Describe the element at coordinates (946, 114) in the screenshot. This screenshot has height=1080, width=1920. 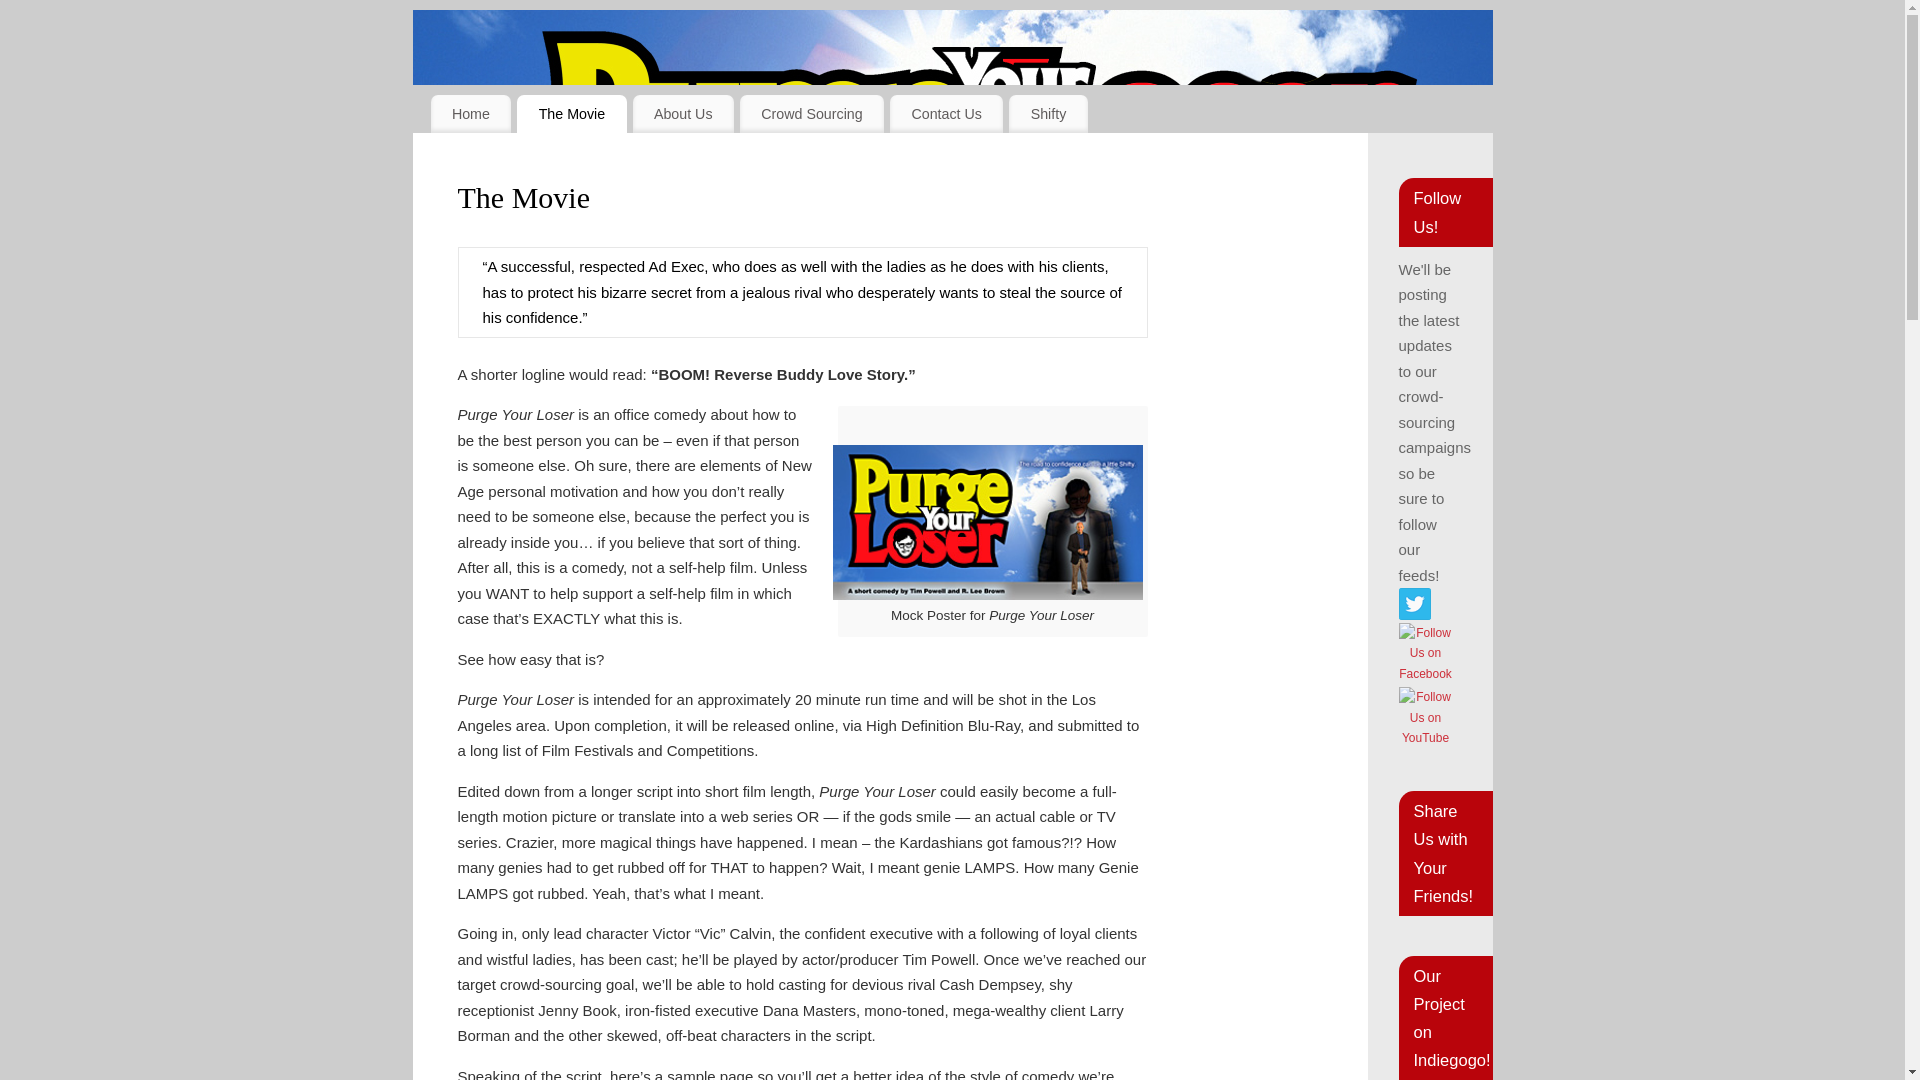
I see `Contact Us` at that location.